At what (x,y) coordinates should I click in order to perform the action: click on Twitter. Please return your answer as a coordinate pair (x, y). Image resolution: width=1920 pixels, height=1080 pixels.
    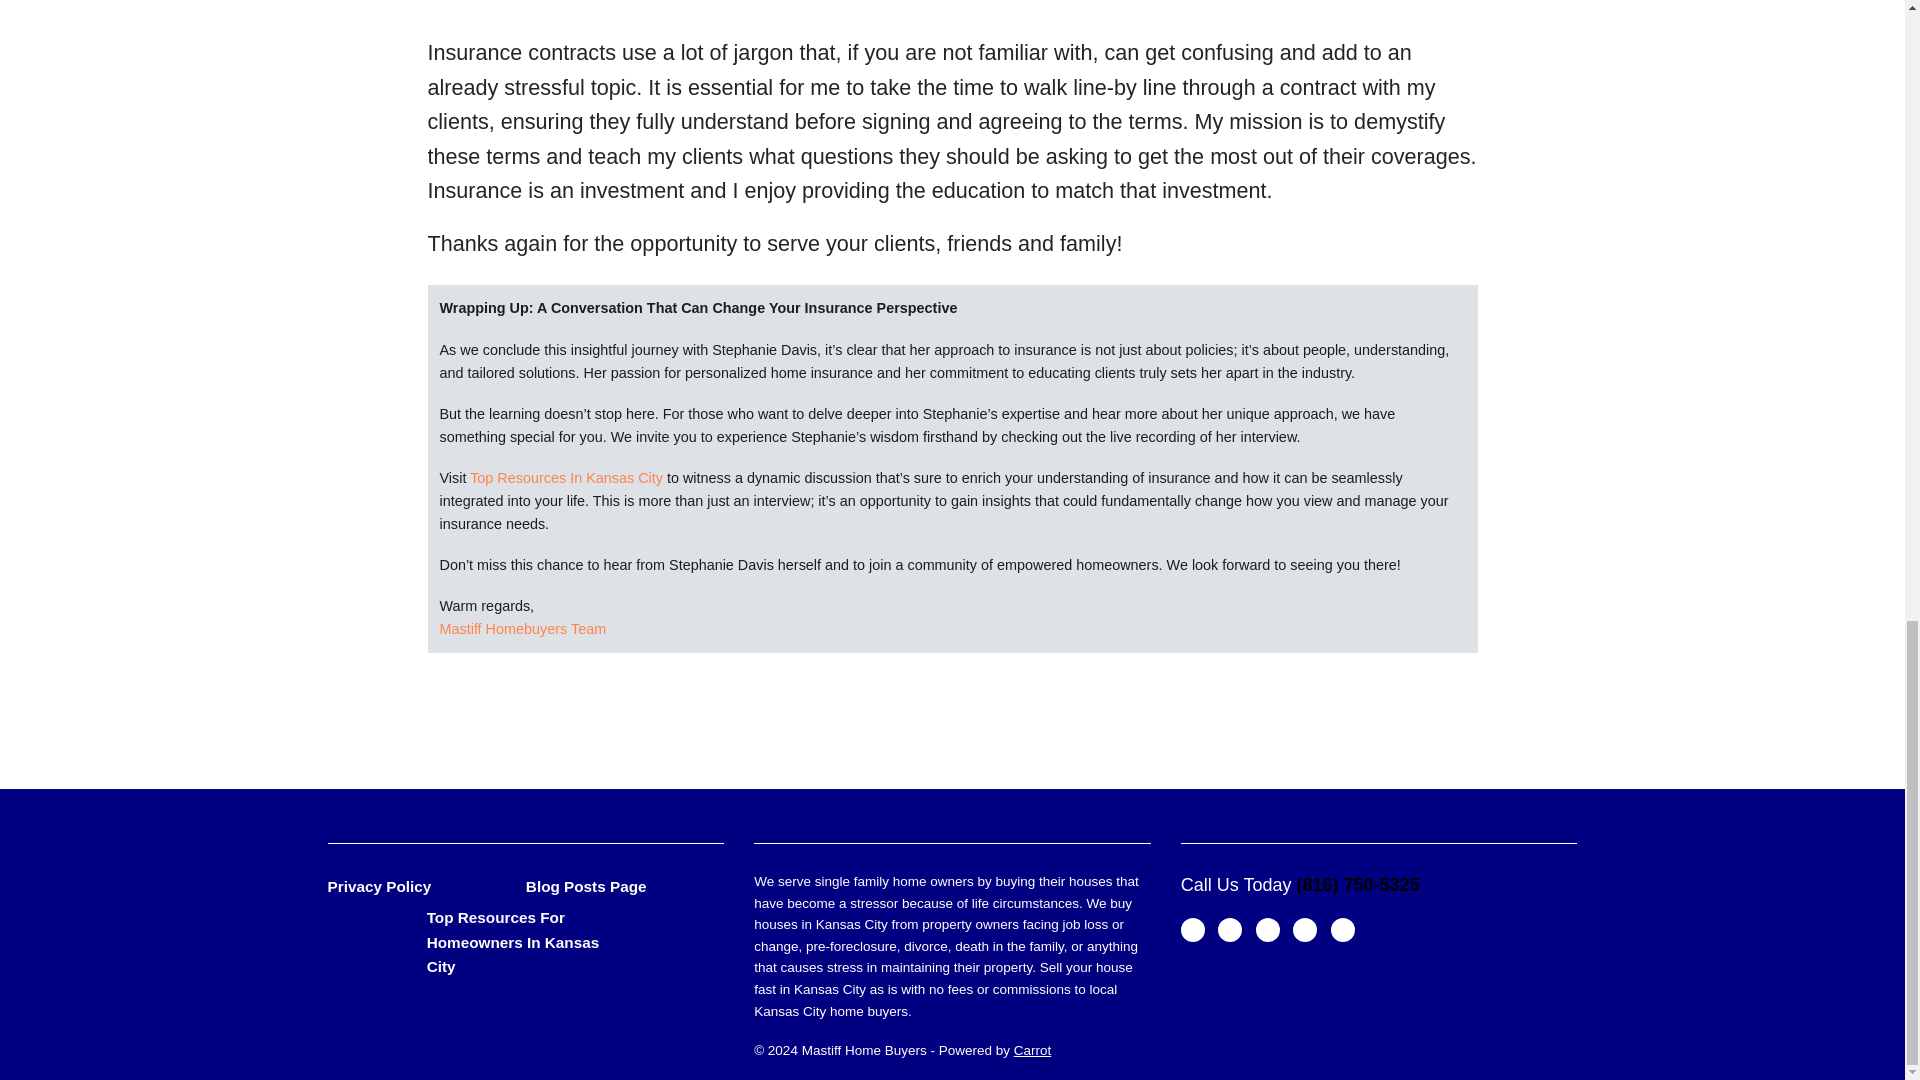
    Looking at the image, I should click on (1192, 930).